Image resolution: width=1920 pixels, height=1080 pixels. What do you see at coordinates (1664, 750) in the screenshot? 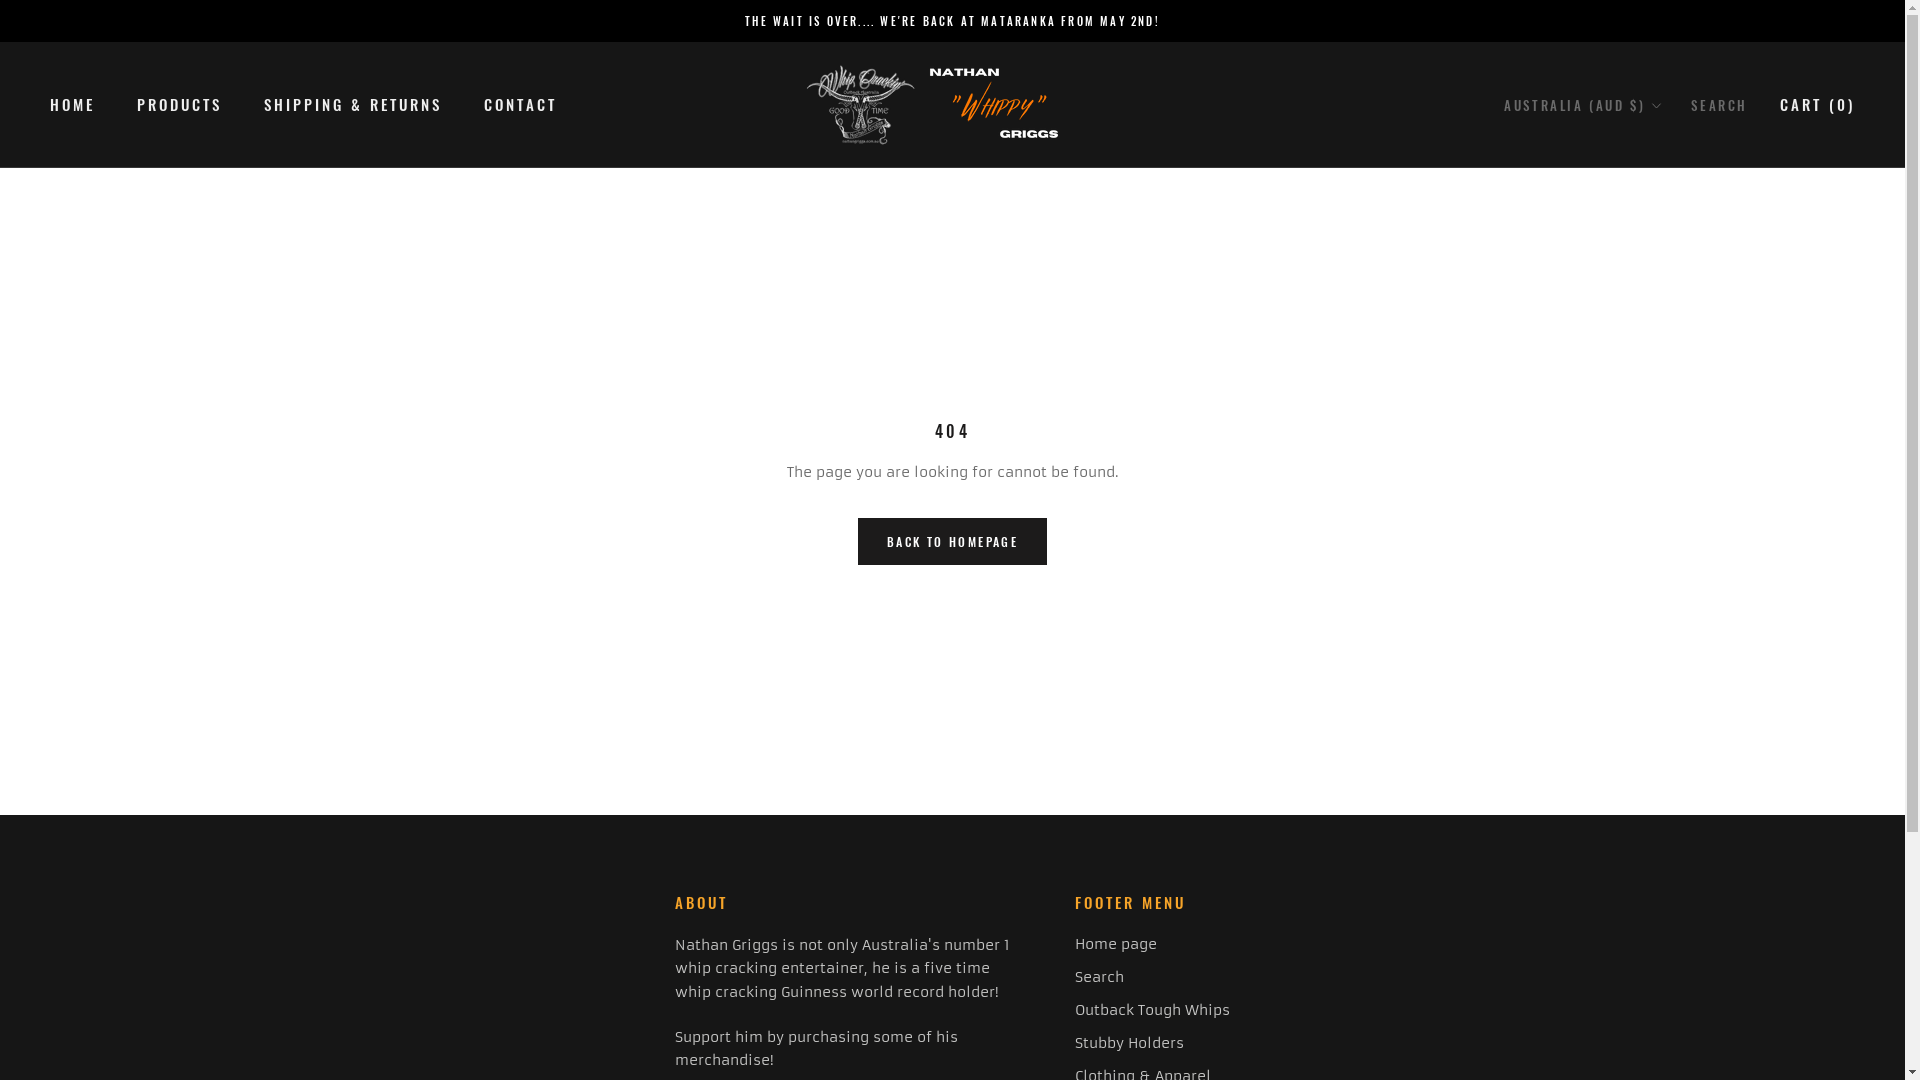
I see `PT` at bounding box center [1664, 750].